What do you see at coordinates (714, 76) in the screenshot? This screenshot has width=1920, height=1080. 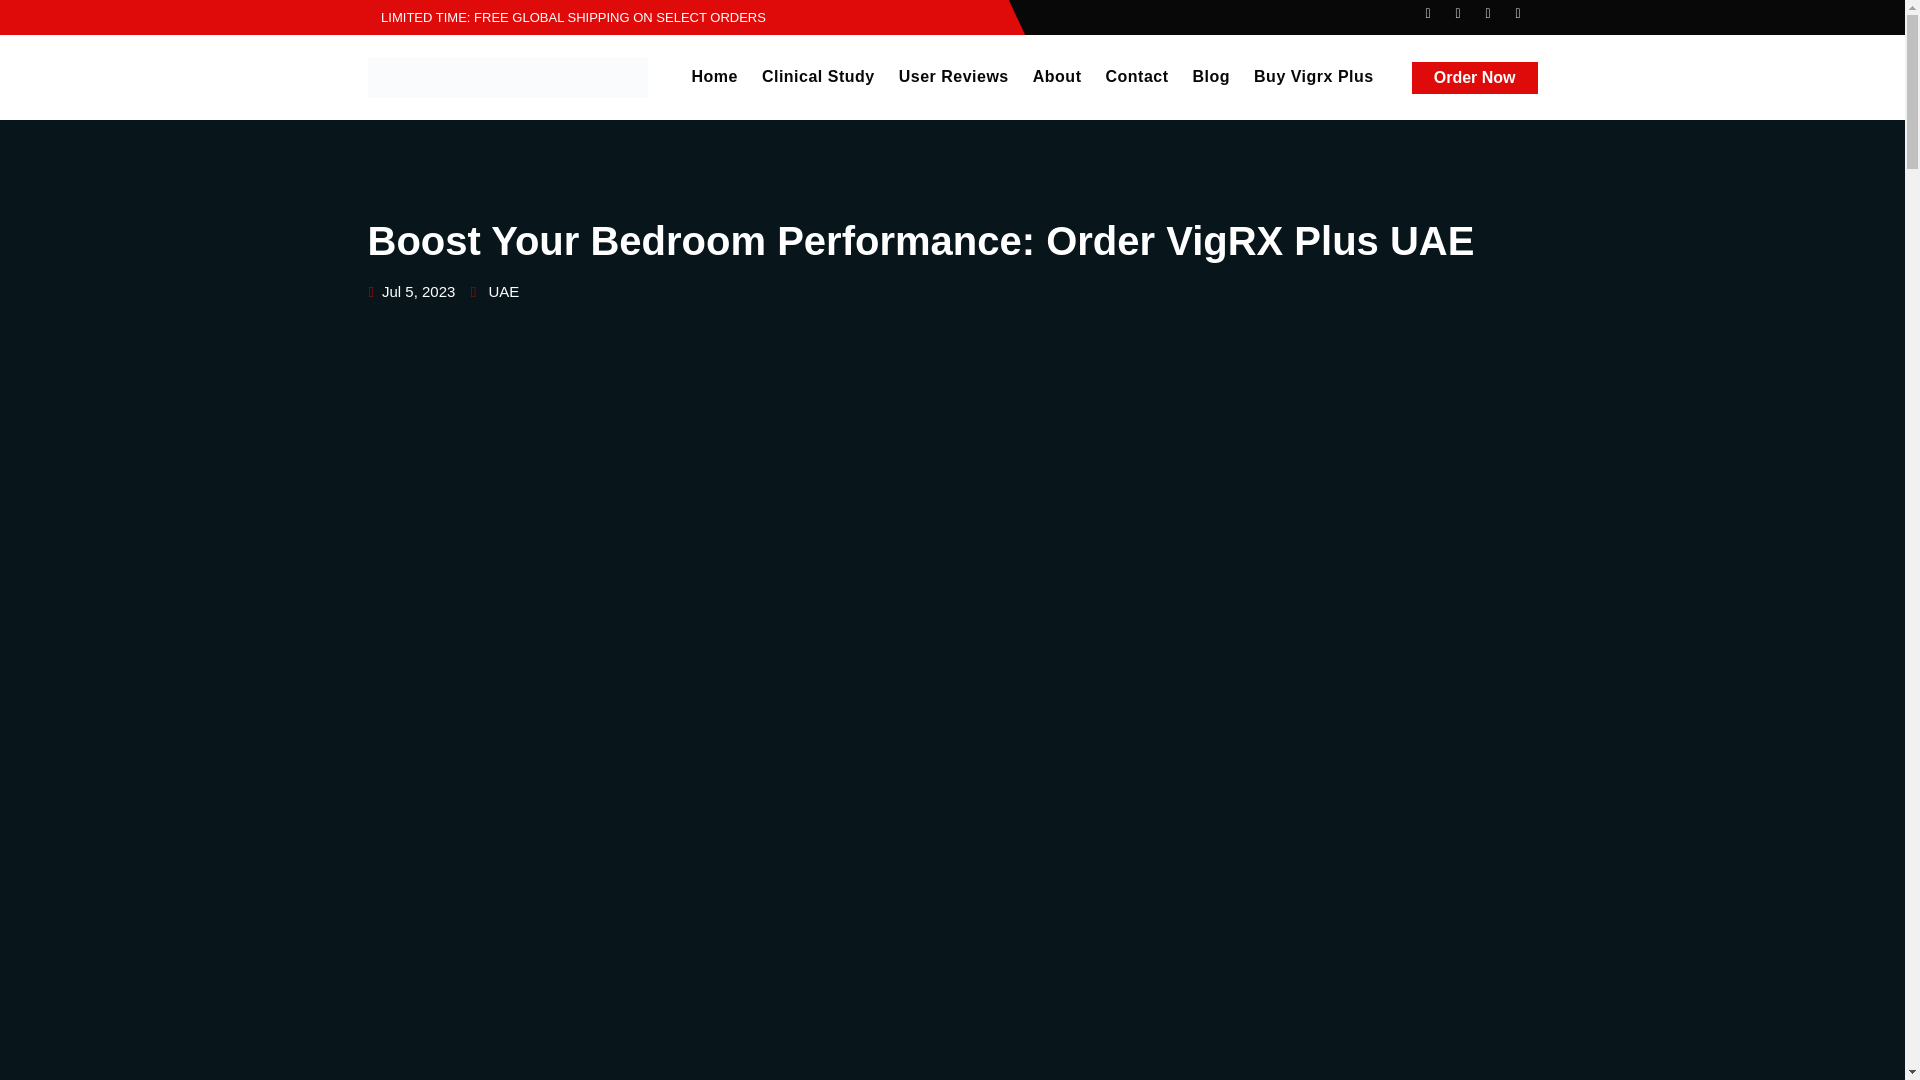 I see `Home` at bounding box center [714, 76].